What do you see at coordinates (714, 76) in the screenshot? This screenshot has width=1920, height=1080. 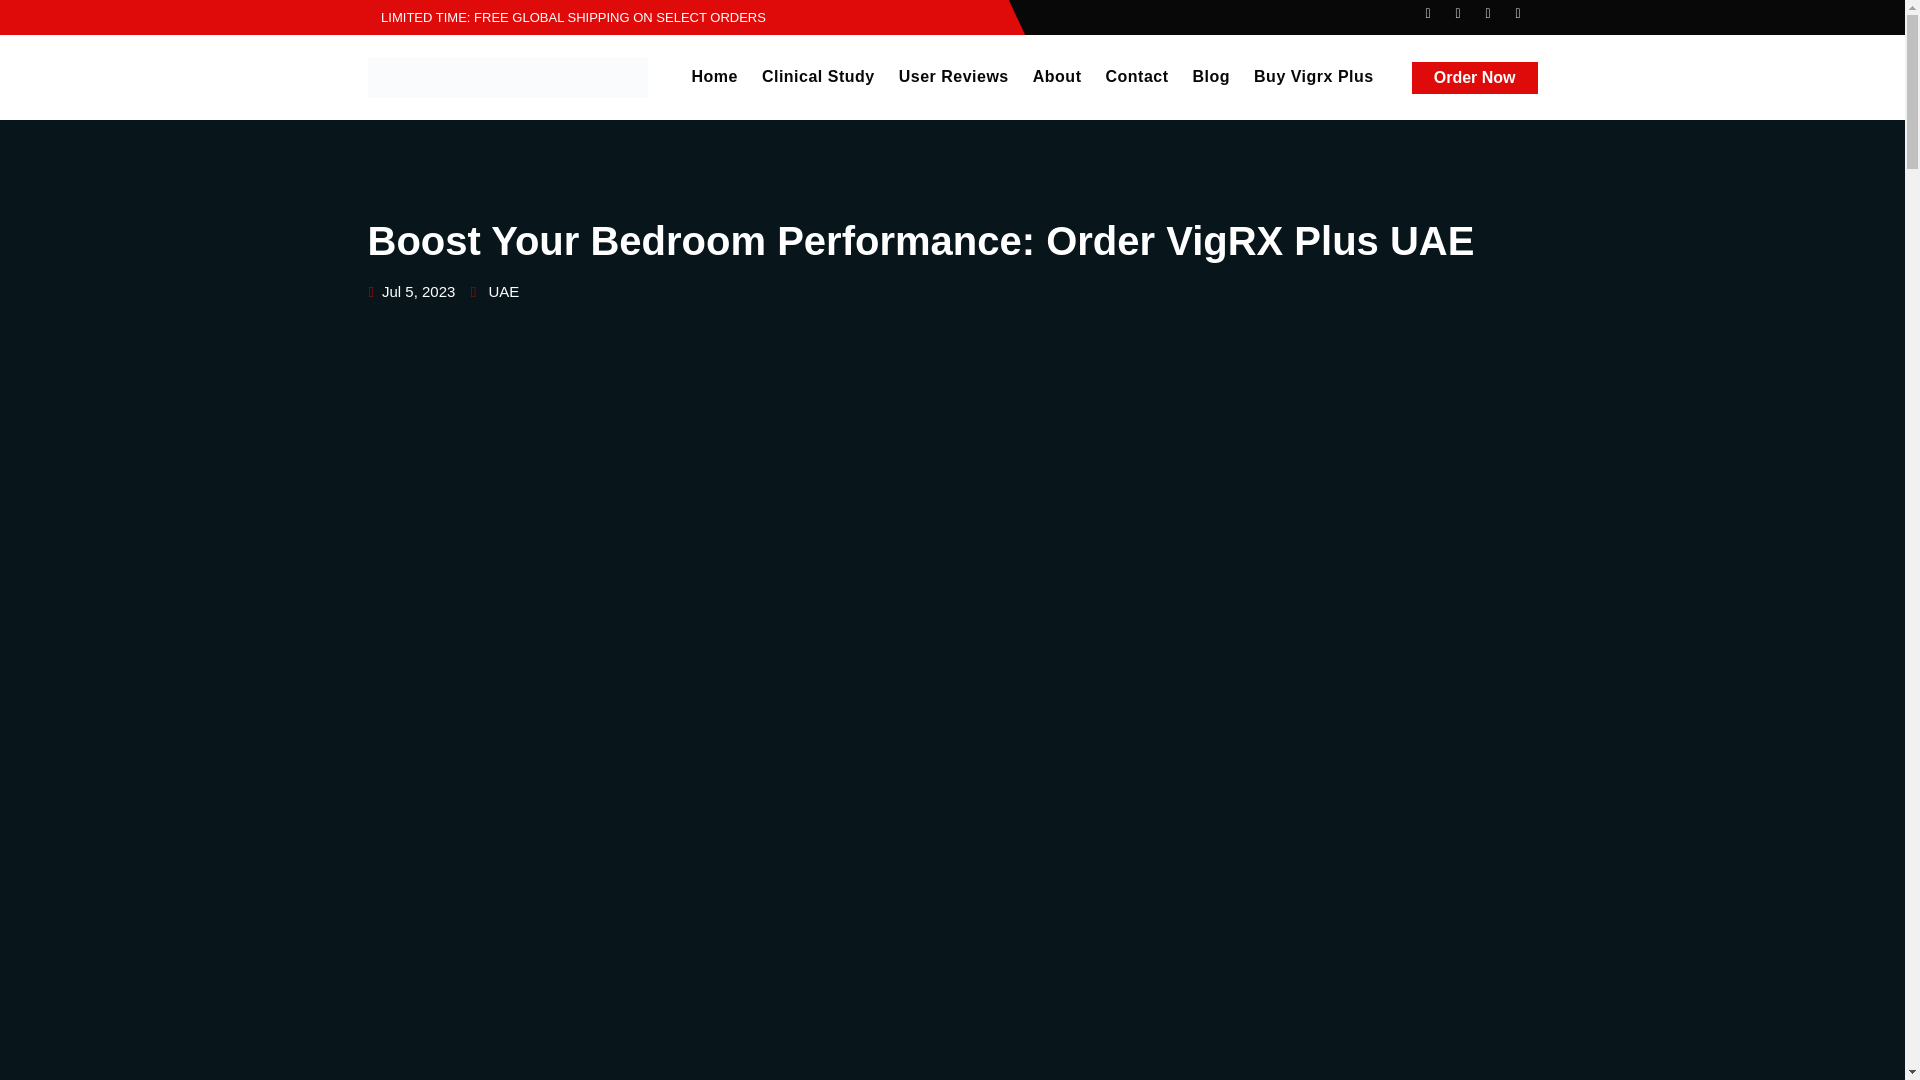 I see `Home` at bounding box center [714, 76].